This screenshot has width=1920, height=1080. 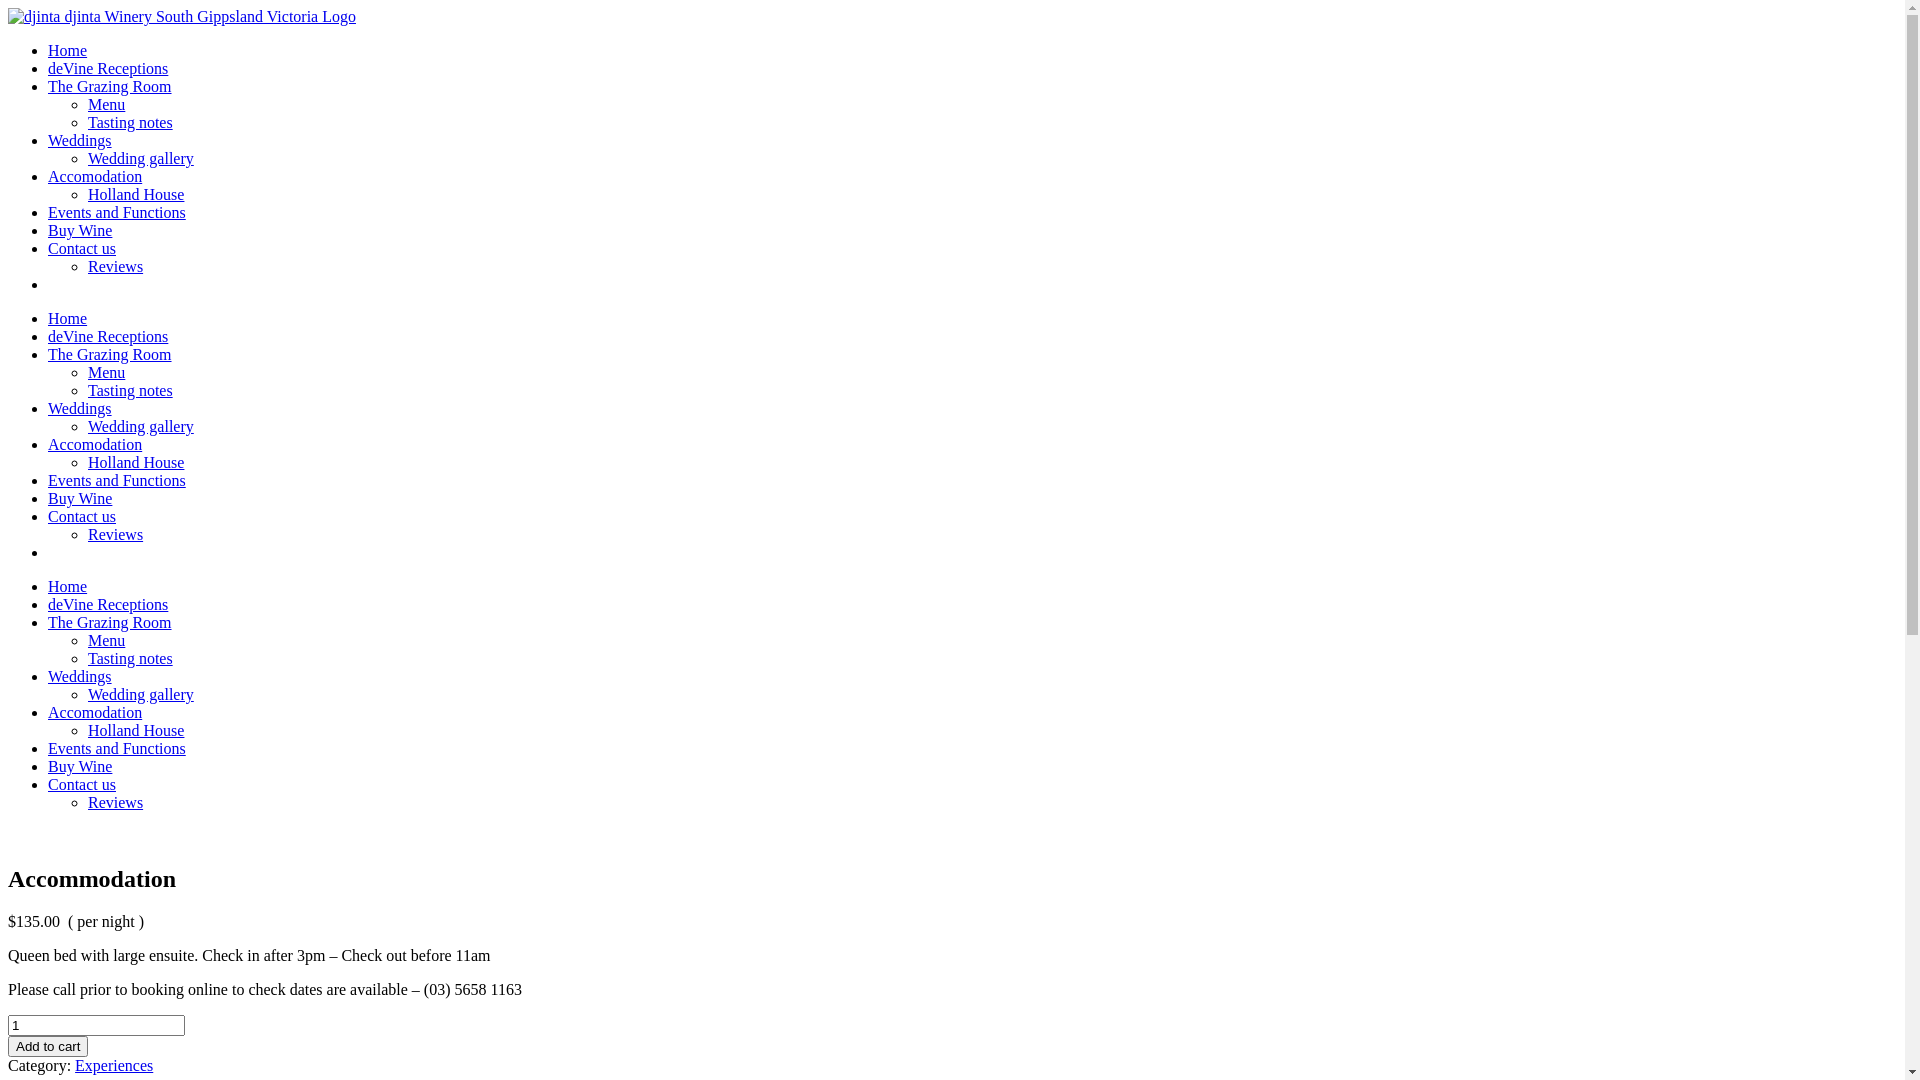 I want to click on Weddings, so click(x=80, y=140).